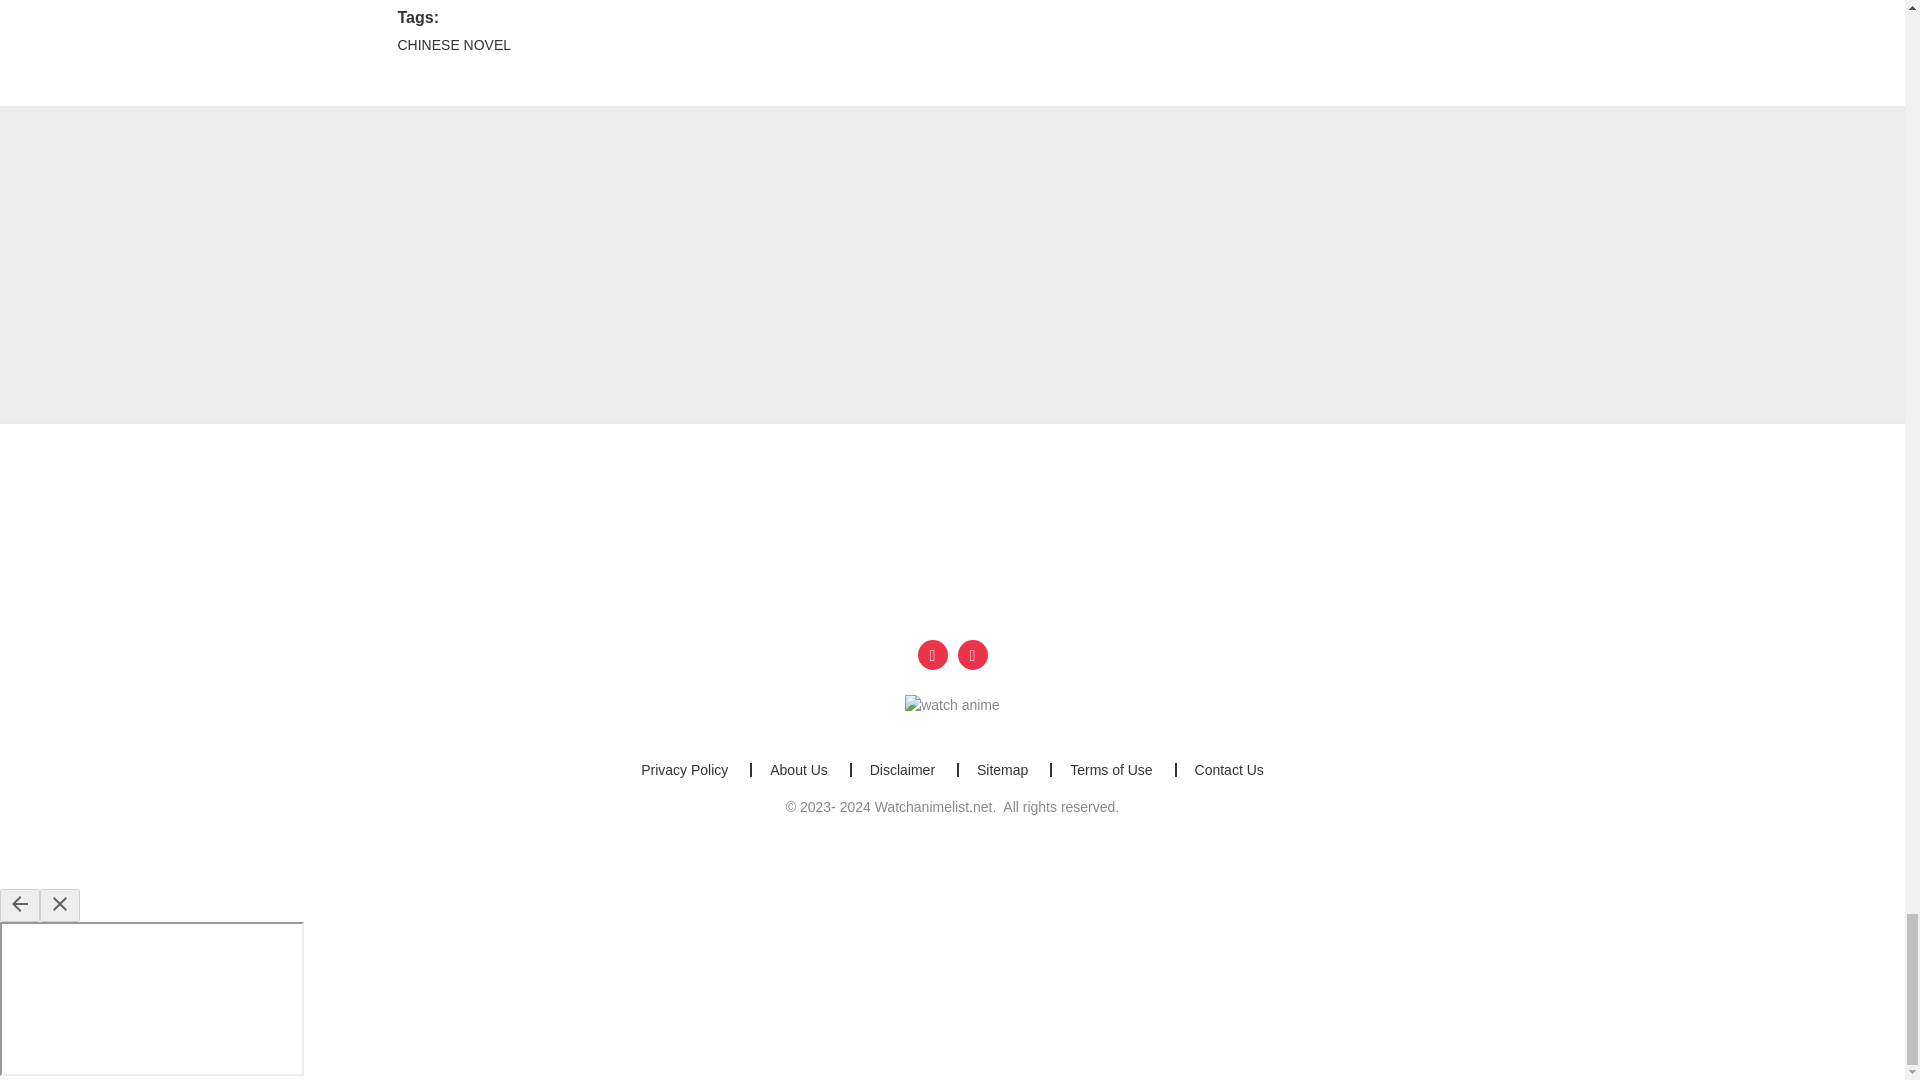  Describe the element at coordinates (454, 44) in the screenshot. I see `CHINESE NOVEL` at that location.